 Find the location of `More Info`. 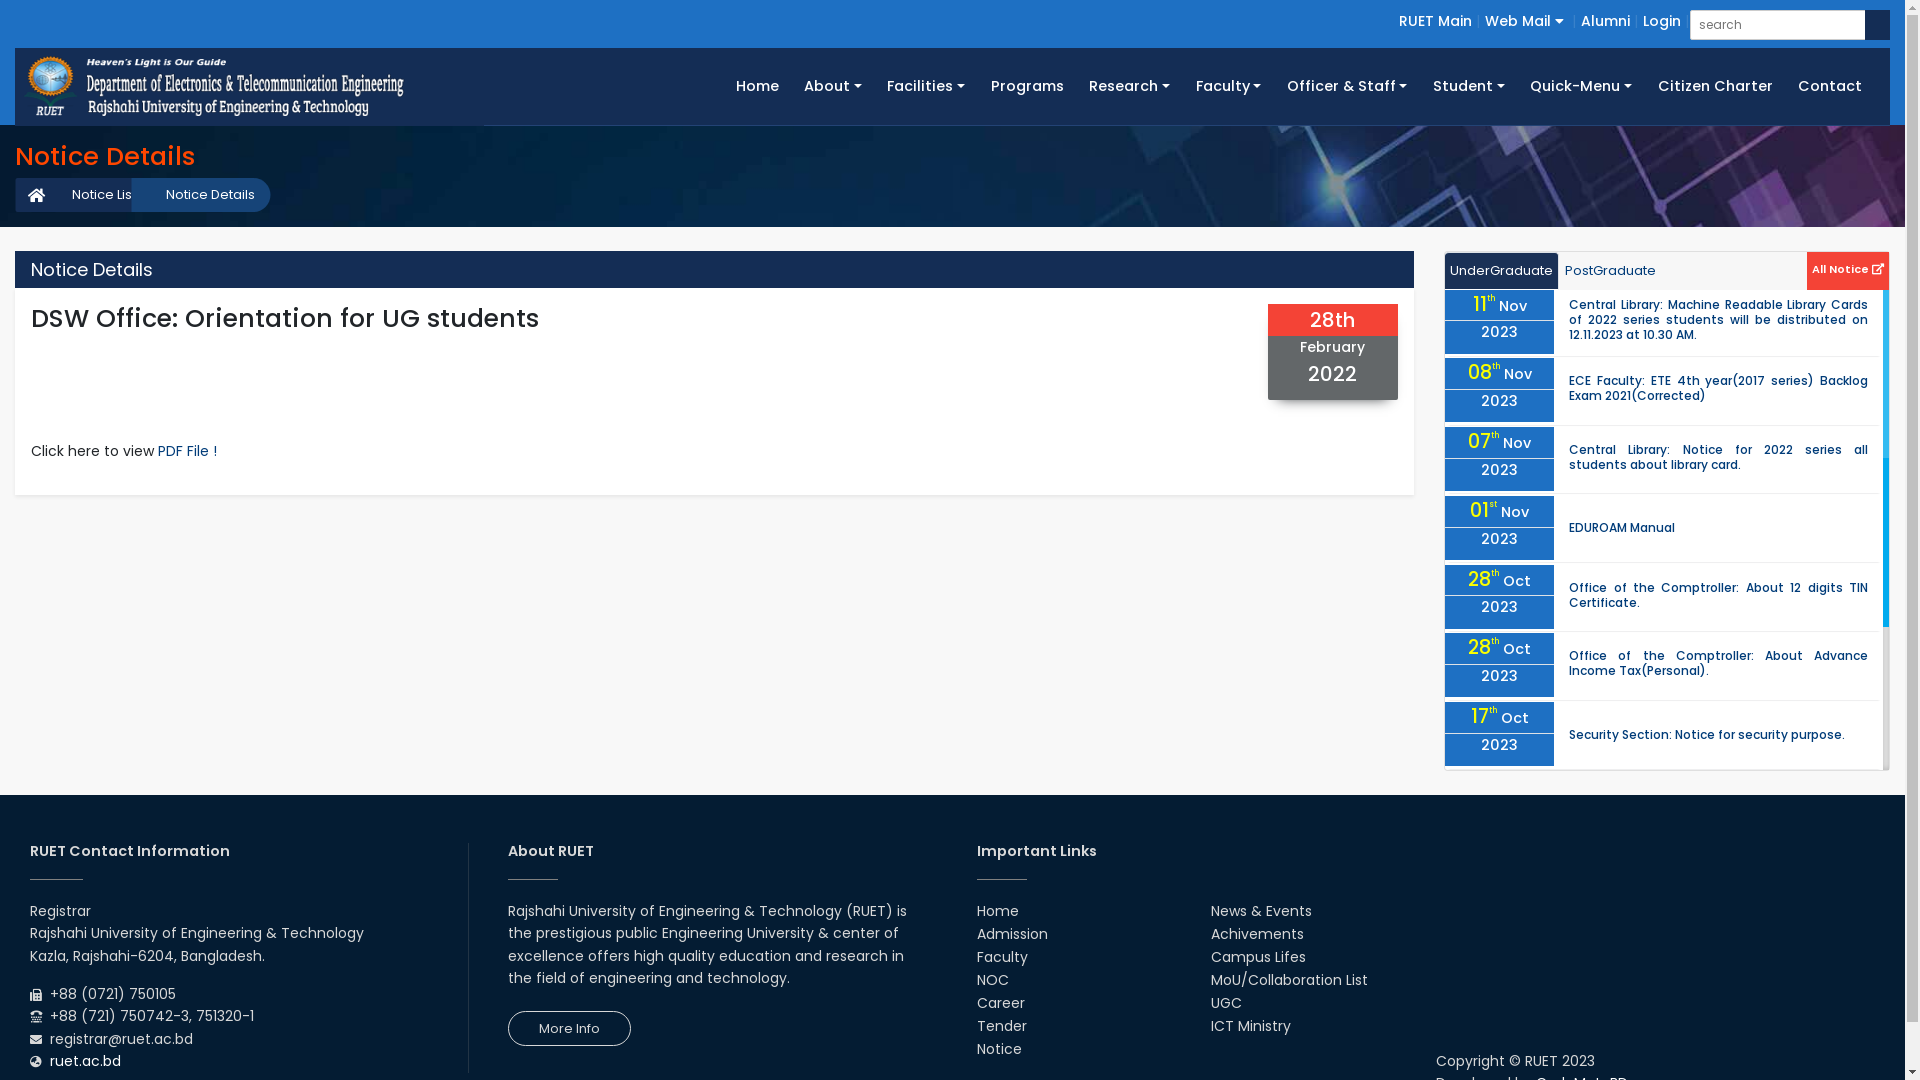

More Info is located at coordinates (570, 1028).